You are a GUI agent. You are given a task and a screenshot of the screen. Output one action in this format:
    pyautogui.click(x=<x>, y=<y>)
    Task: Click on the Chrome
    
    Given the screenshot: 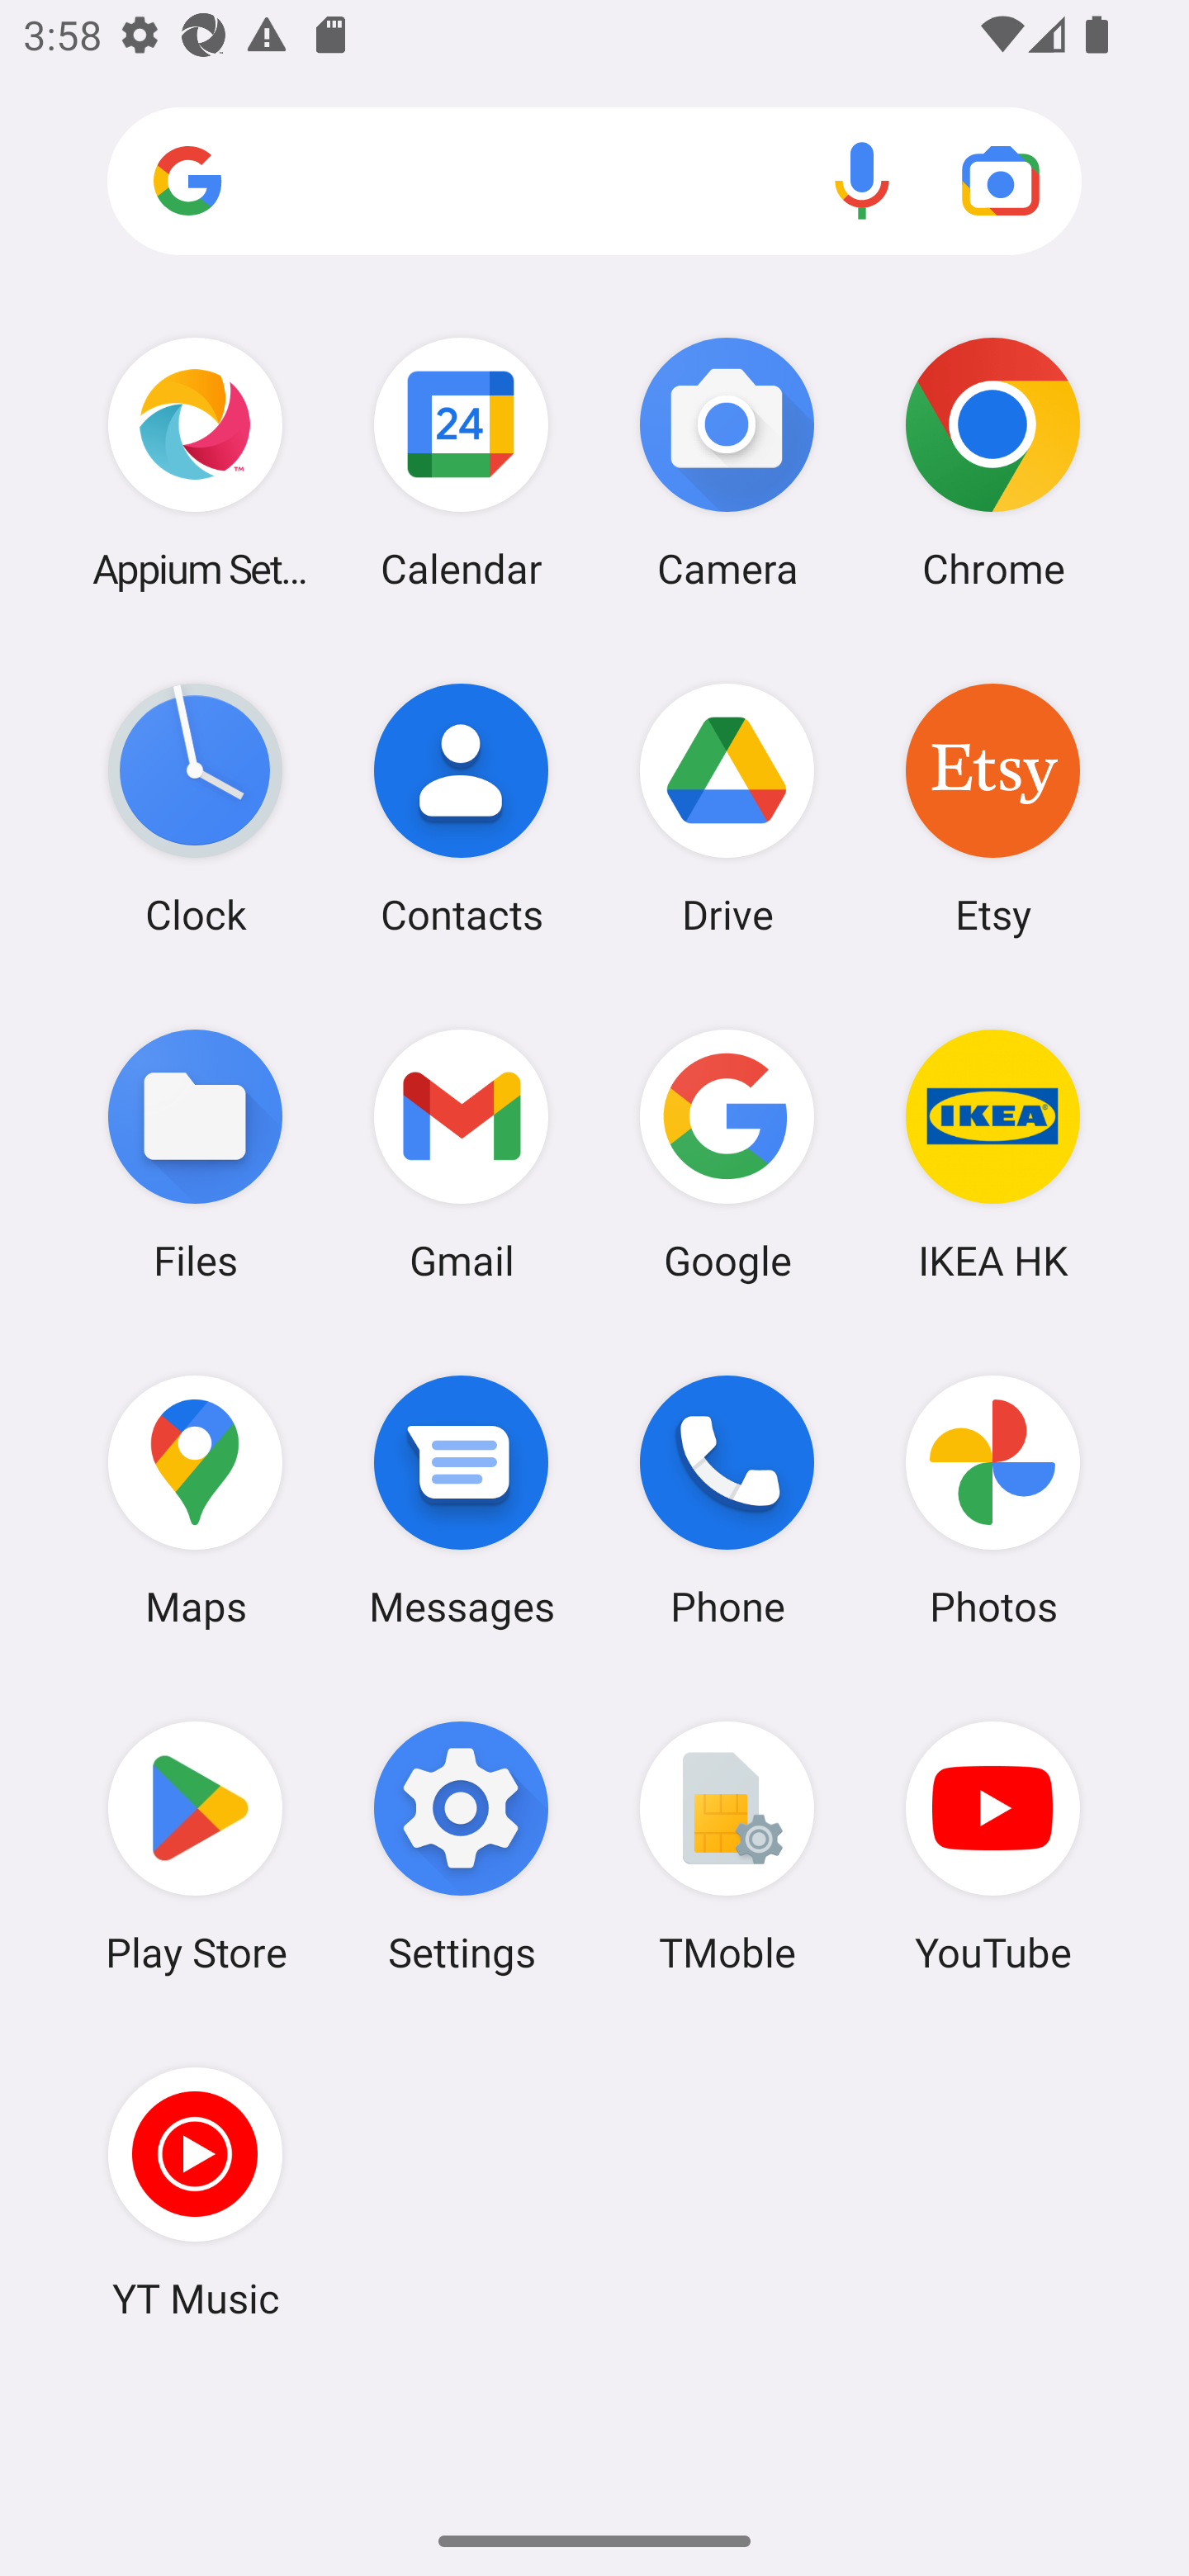 What is the action you would take?
    pyautogui.click(x=992, y=462)
    